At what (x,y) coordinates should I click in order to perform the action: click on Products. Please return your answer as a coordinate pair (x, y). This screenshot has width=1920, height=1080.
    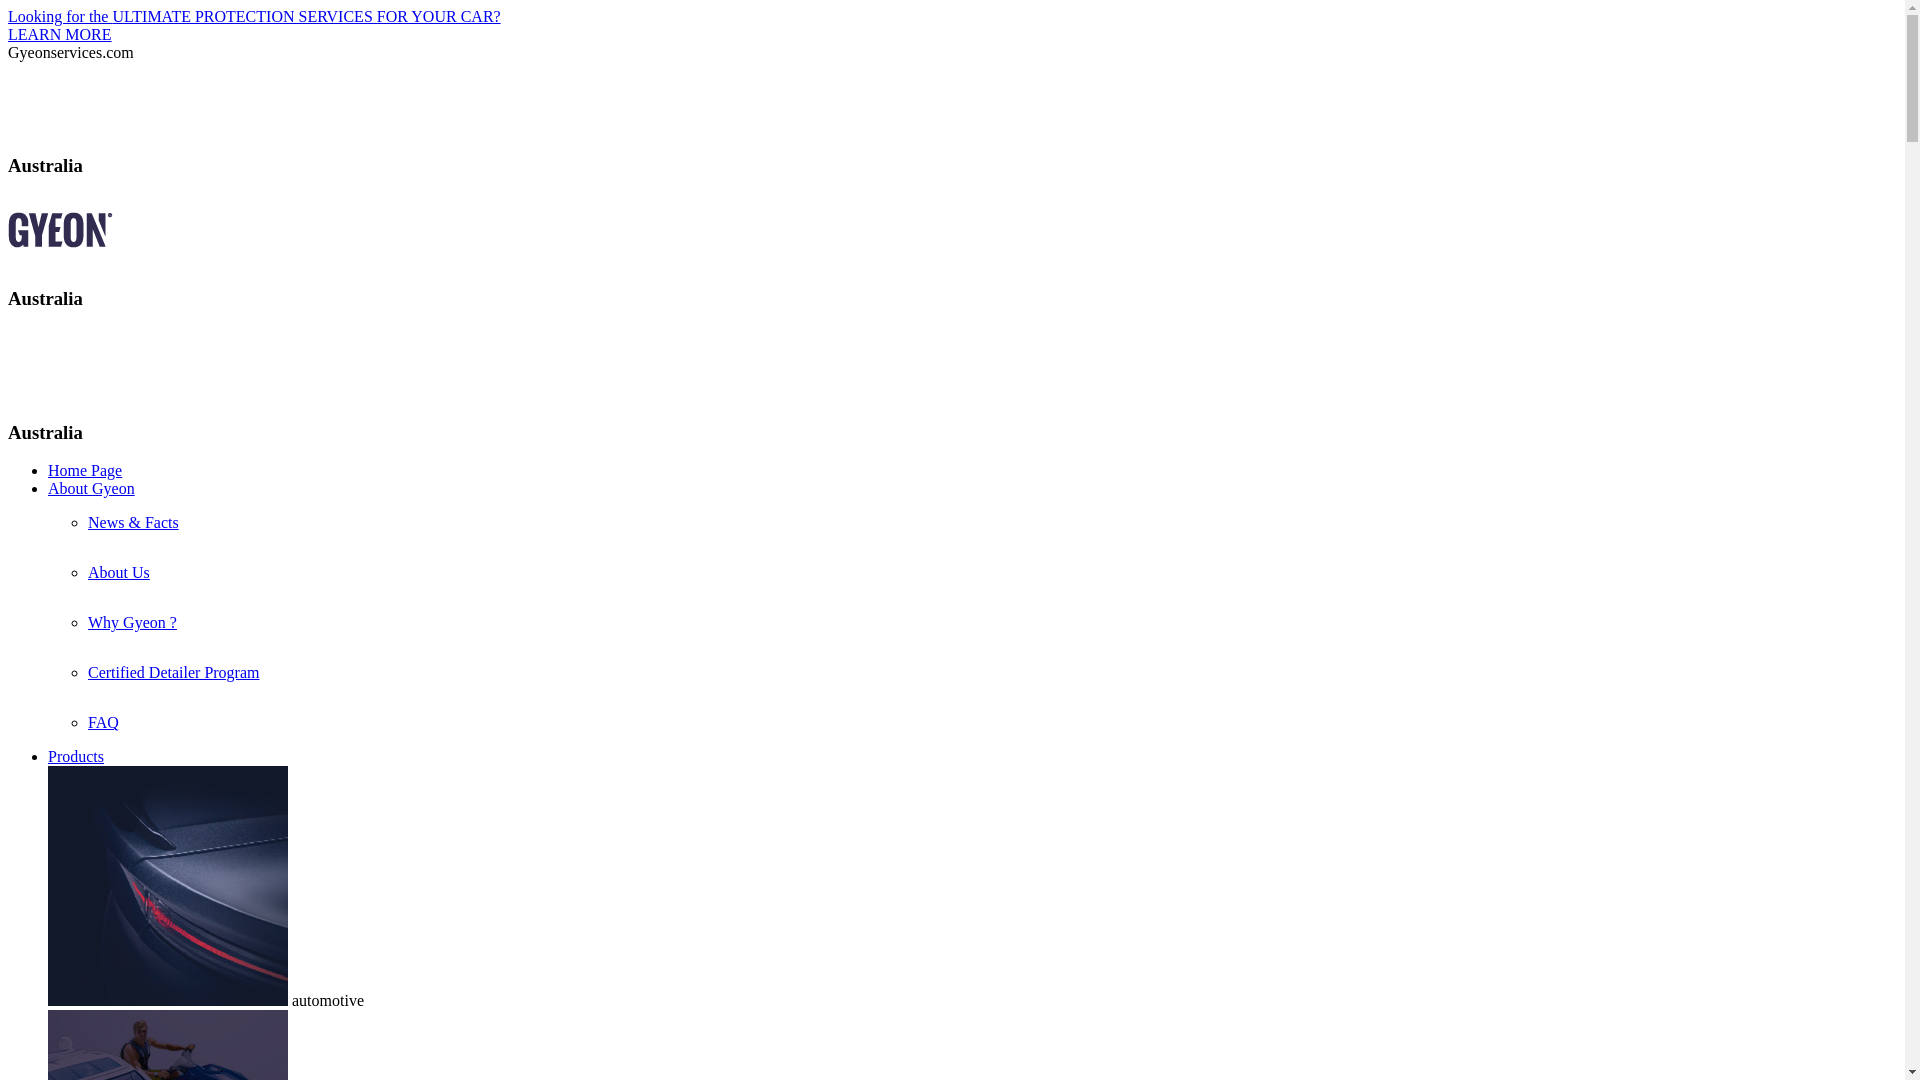
    Looking at the image, I should click on (76, 756).